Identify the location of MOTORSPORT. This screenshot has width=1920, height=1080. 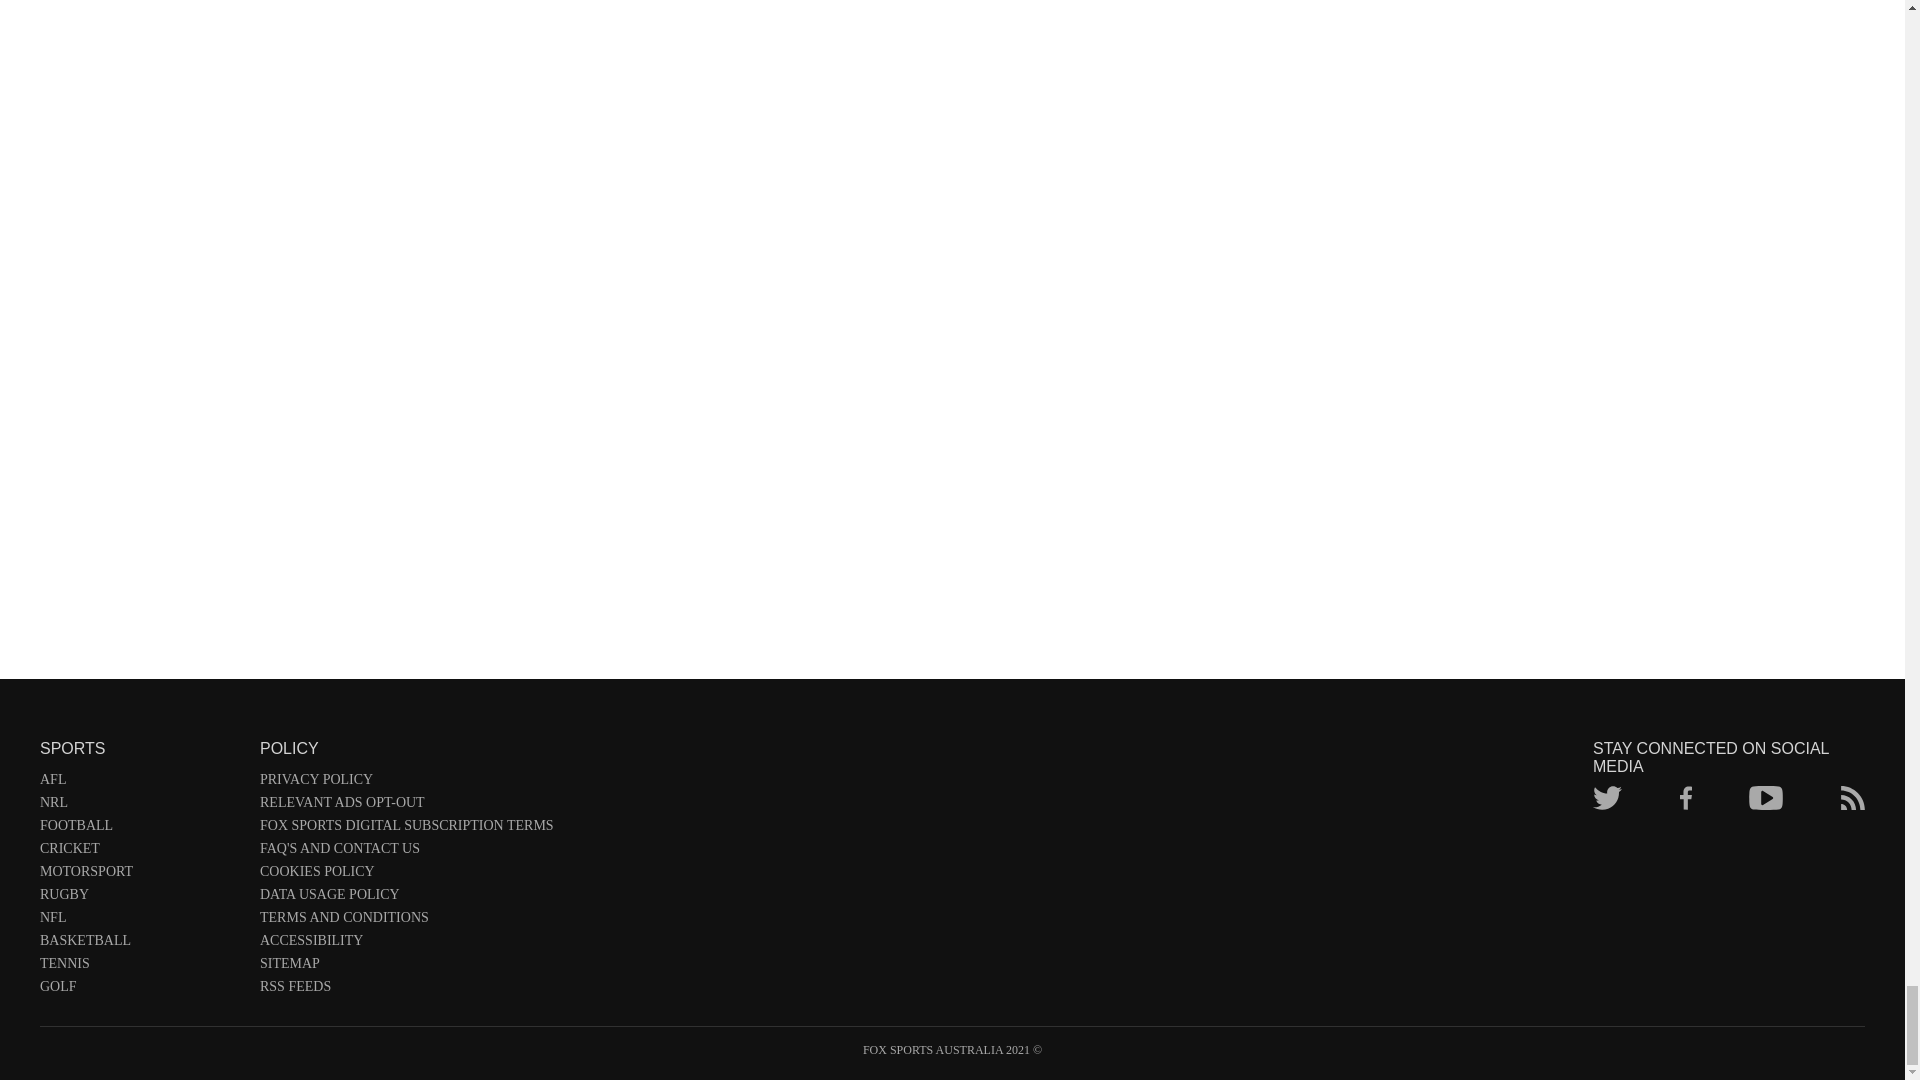
(140, 875).